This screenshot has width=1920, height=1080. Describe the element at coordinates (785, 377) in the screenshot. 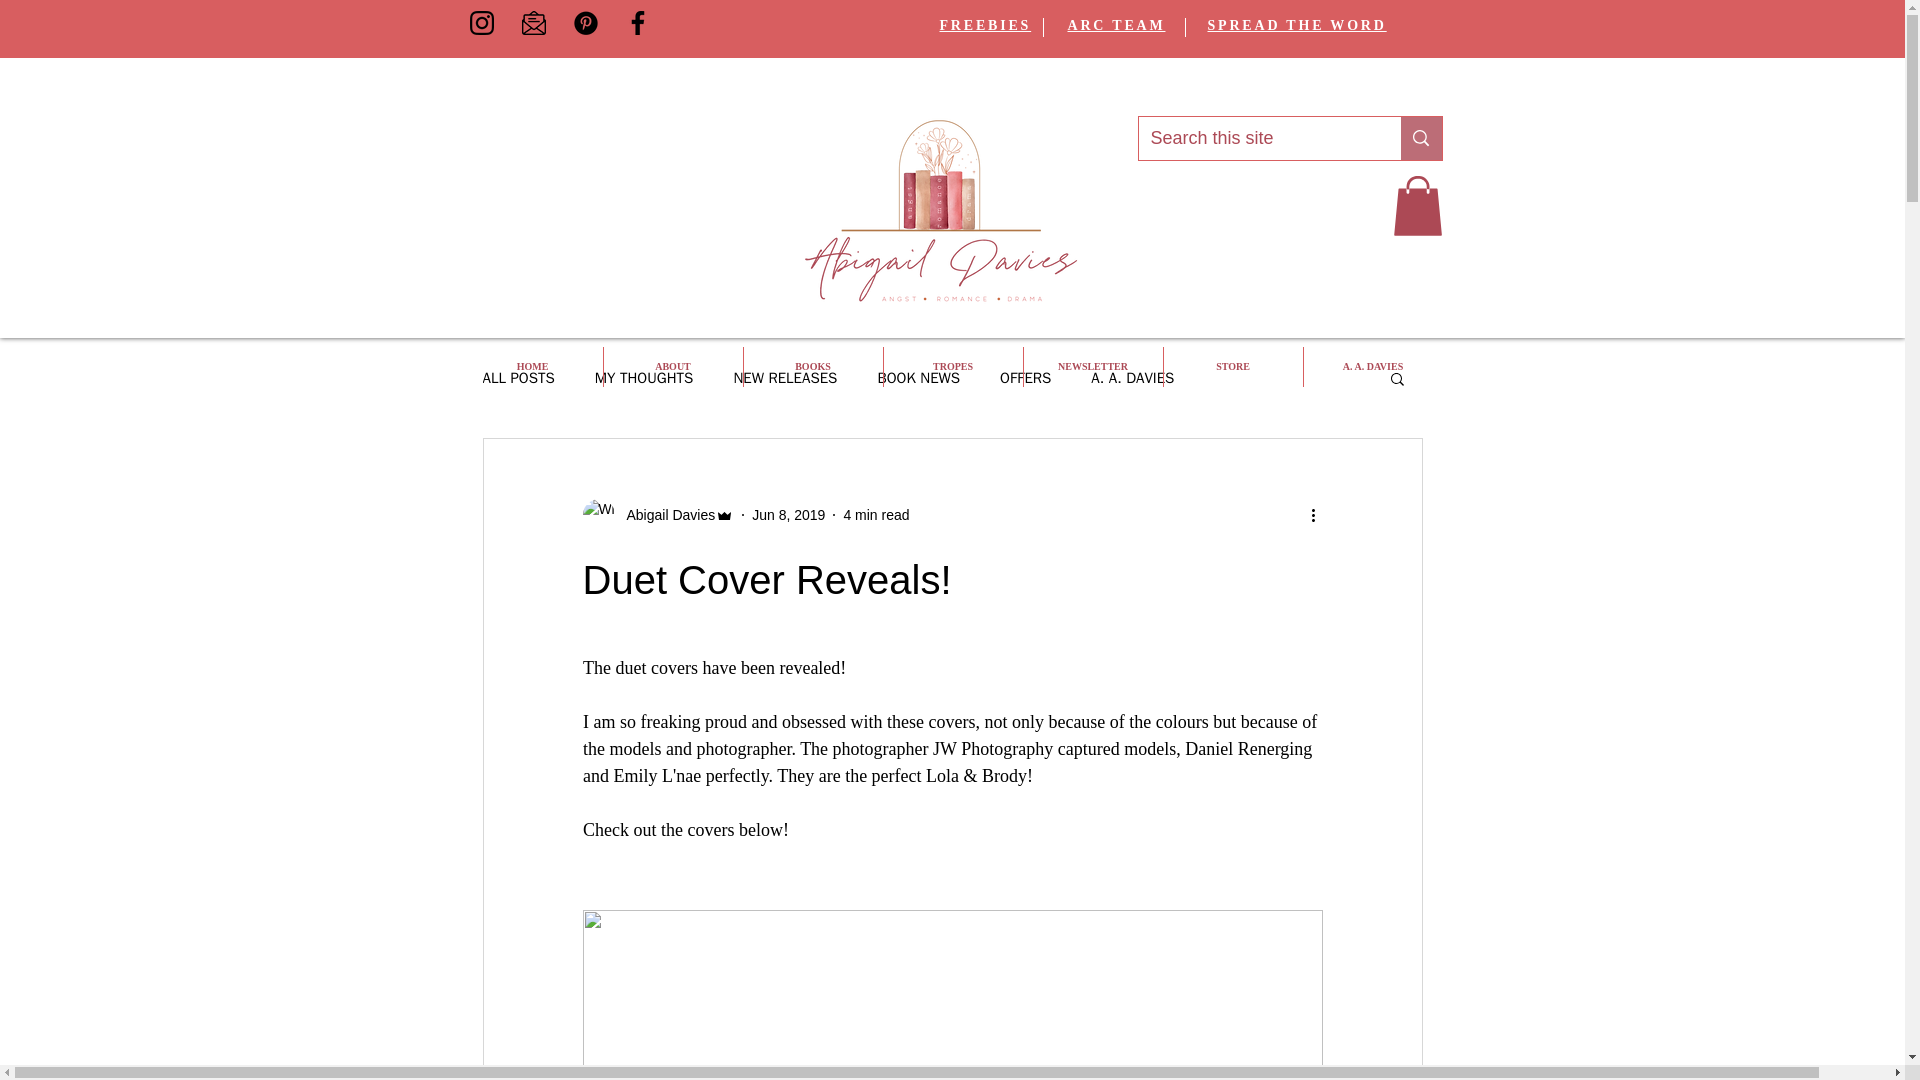

I see `NEW RELEASES` at that location.